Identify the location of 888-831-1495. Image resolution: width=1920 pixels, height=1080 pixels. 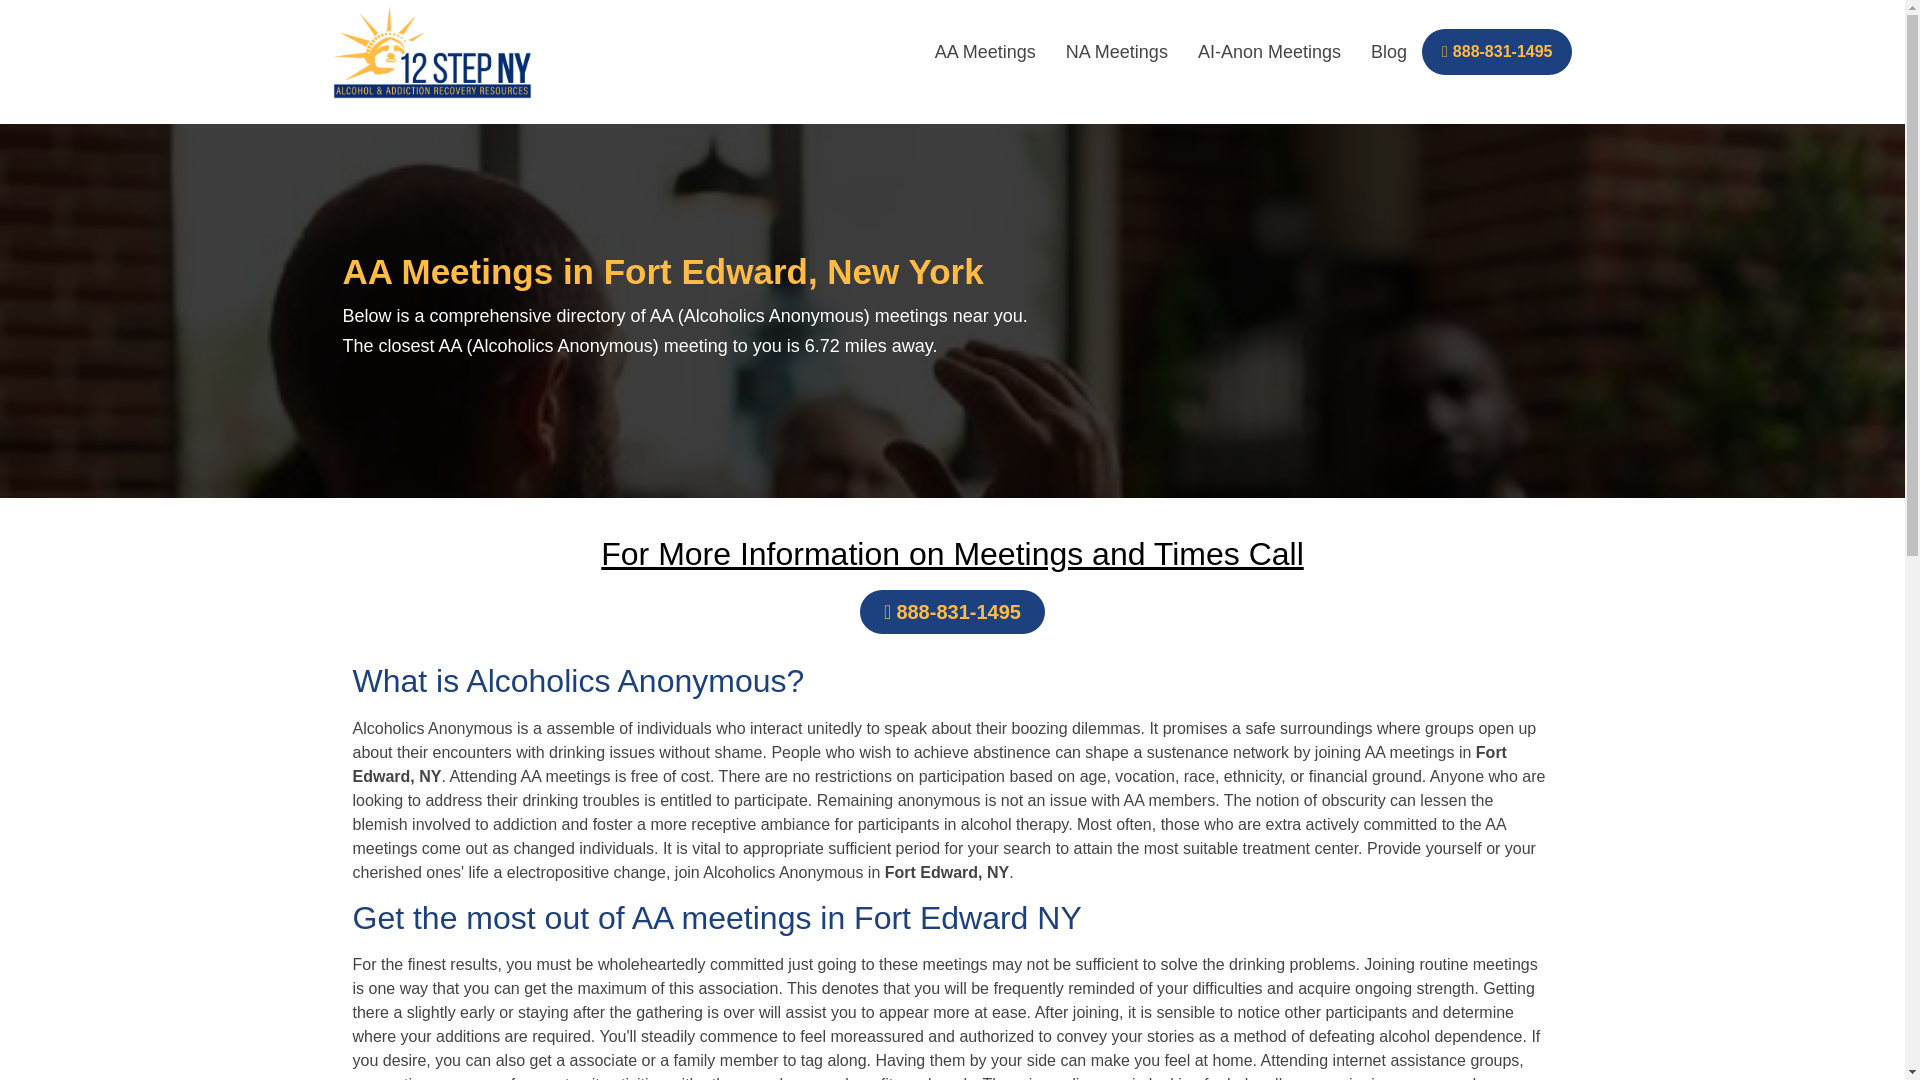
(952, 611).